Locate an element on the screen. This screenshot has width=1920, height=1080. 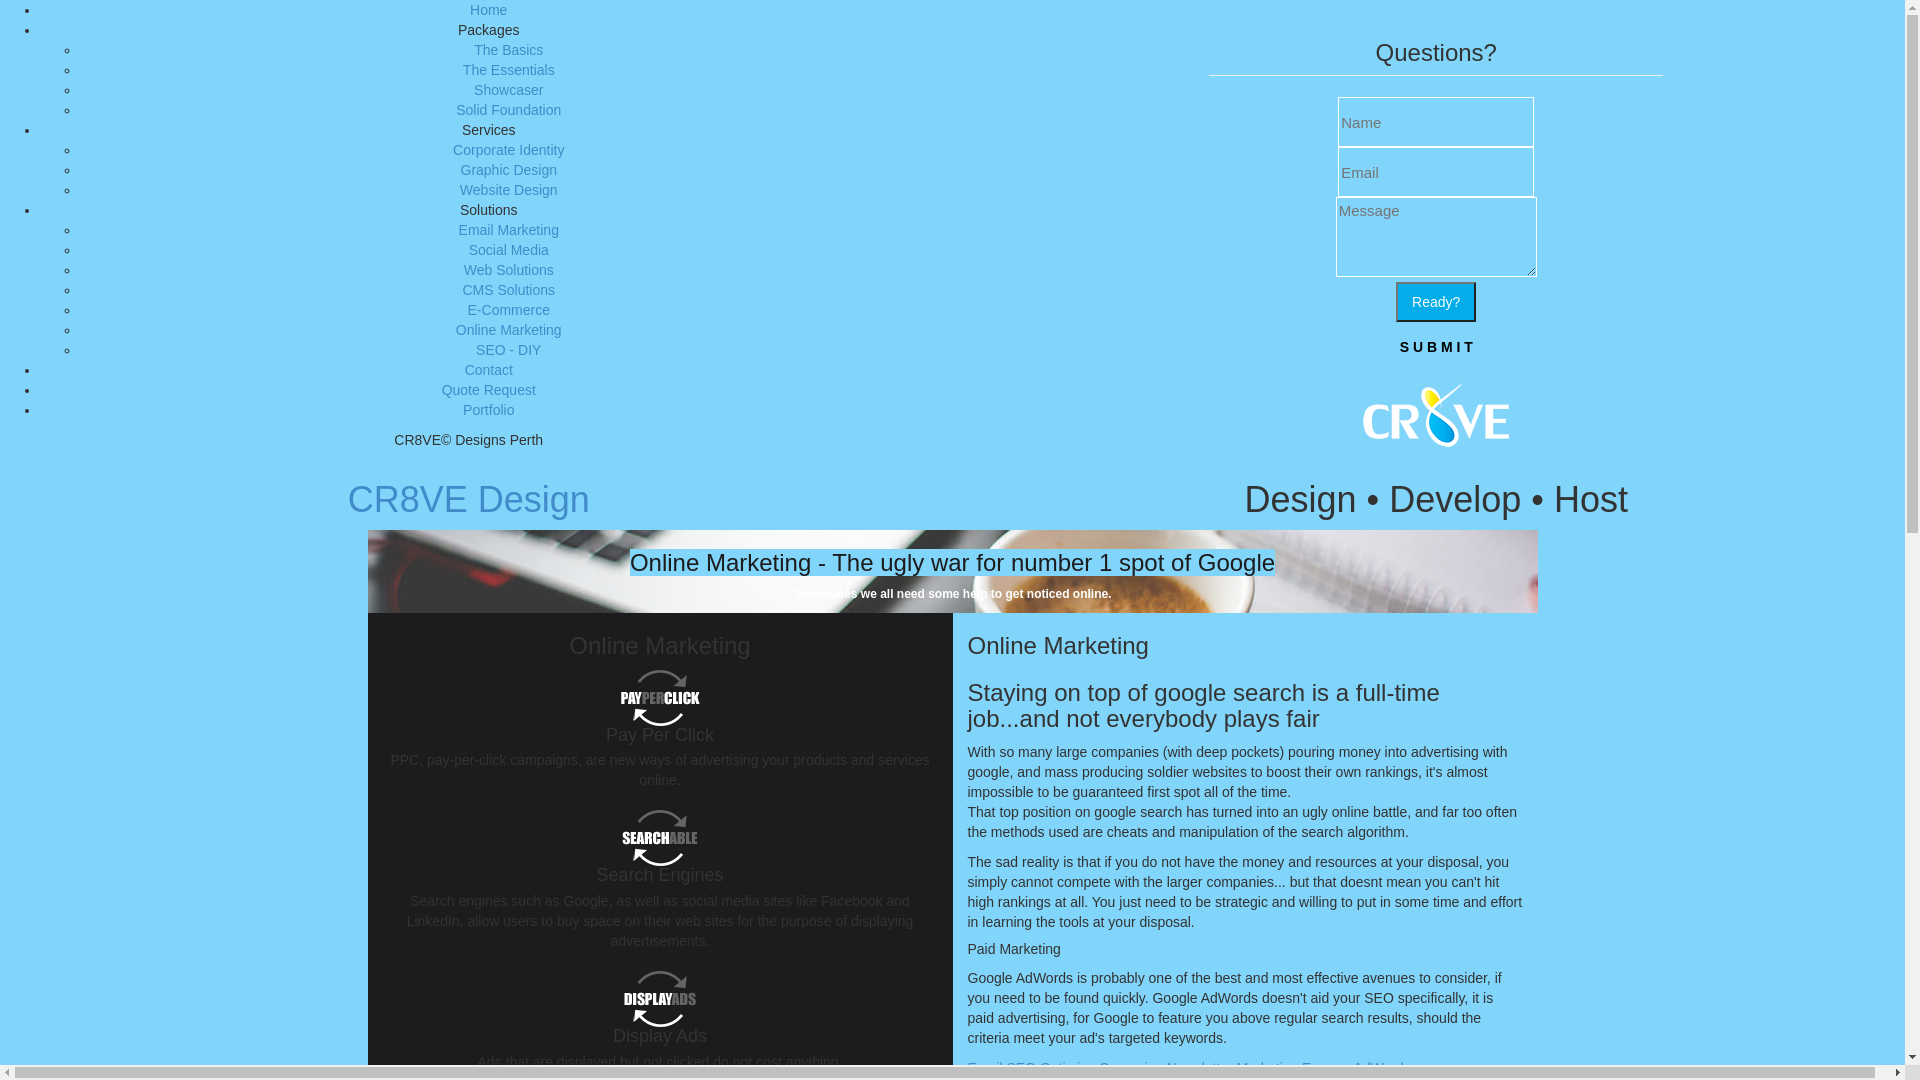
E-Commerce is located at coordinates (509, 310).